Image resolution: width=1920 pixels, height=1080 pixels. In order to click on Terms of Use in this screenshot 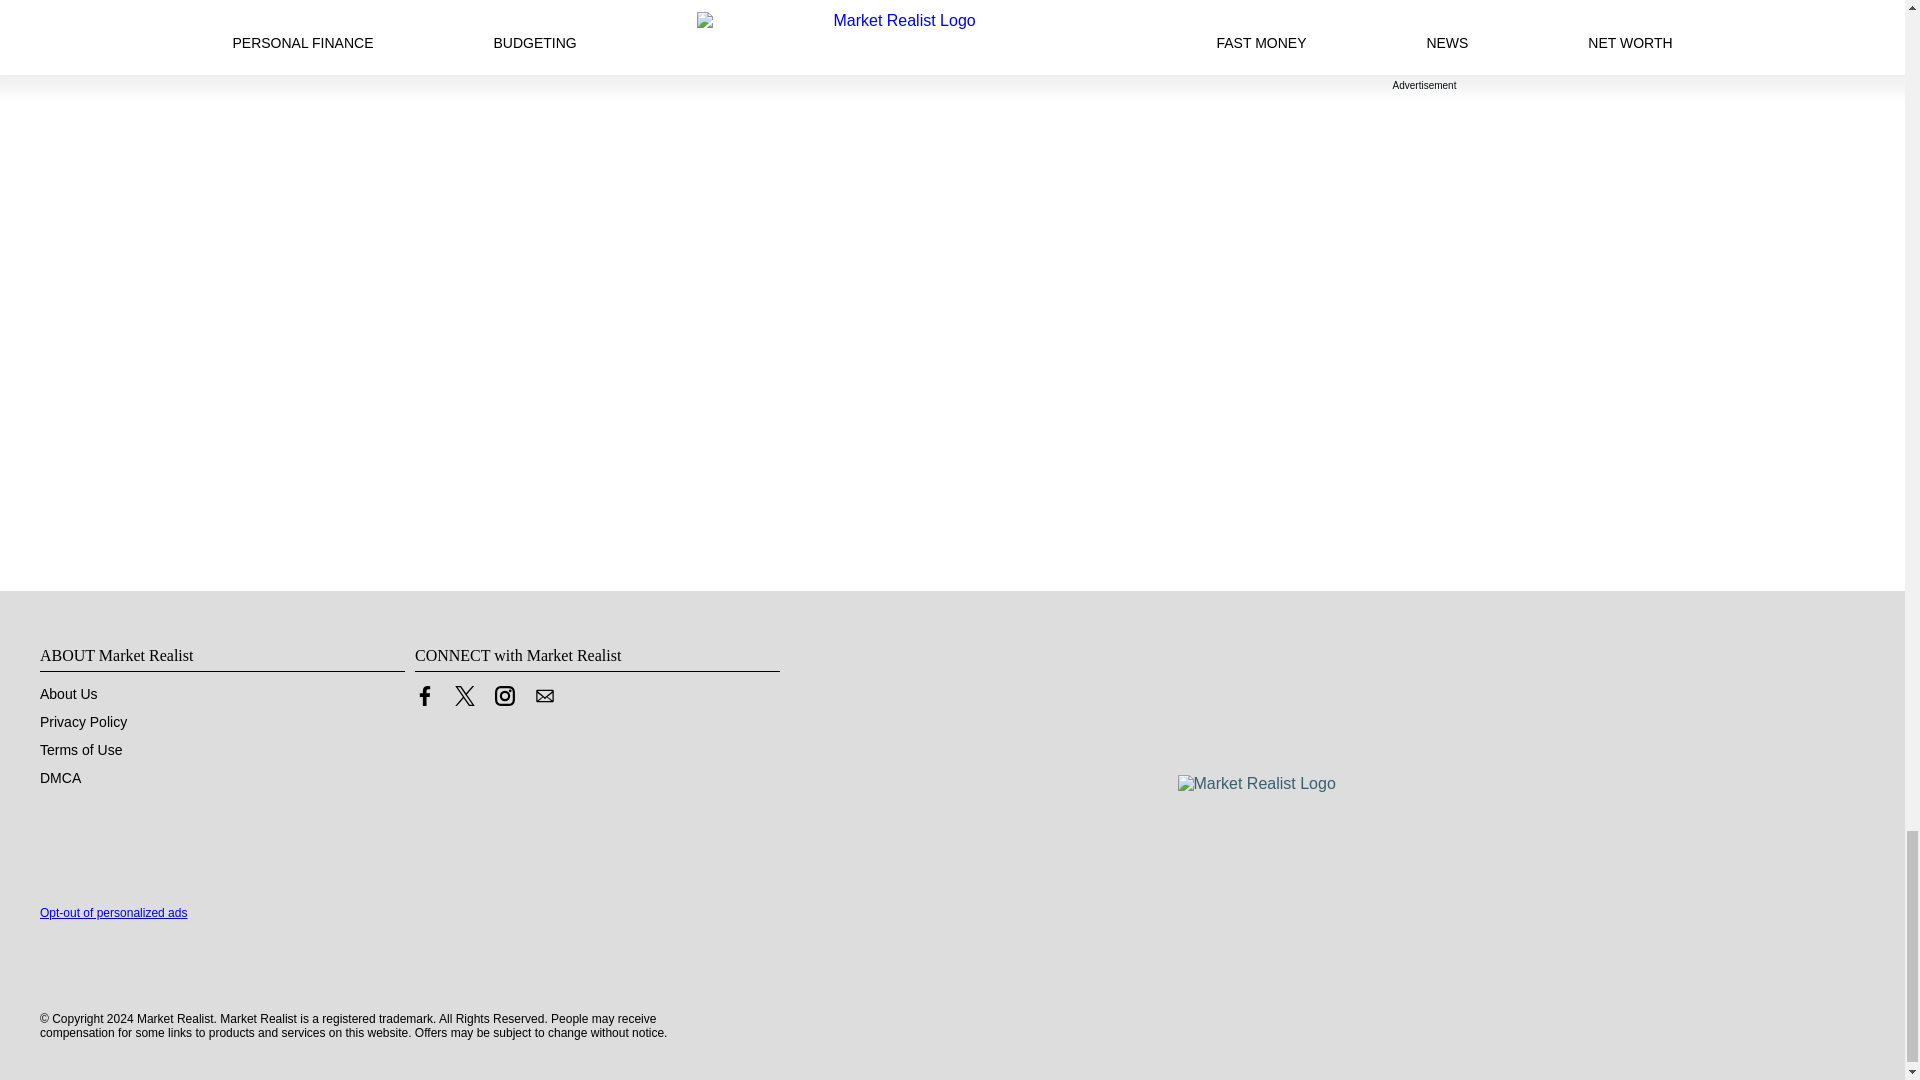, I will do `click(81, 750)`.